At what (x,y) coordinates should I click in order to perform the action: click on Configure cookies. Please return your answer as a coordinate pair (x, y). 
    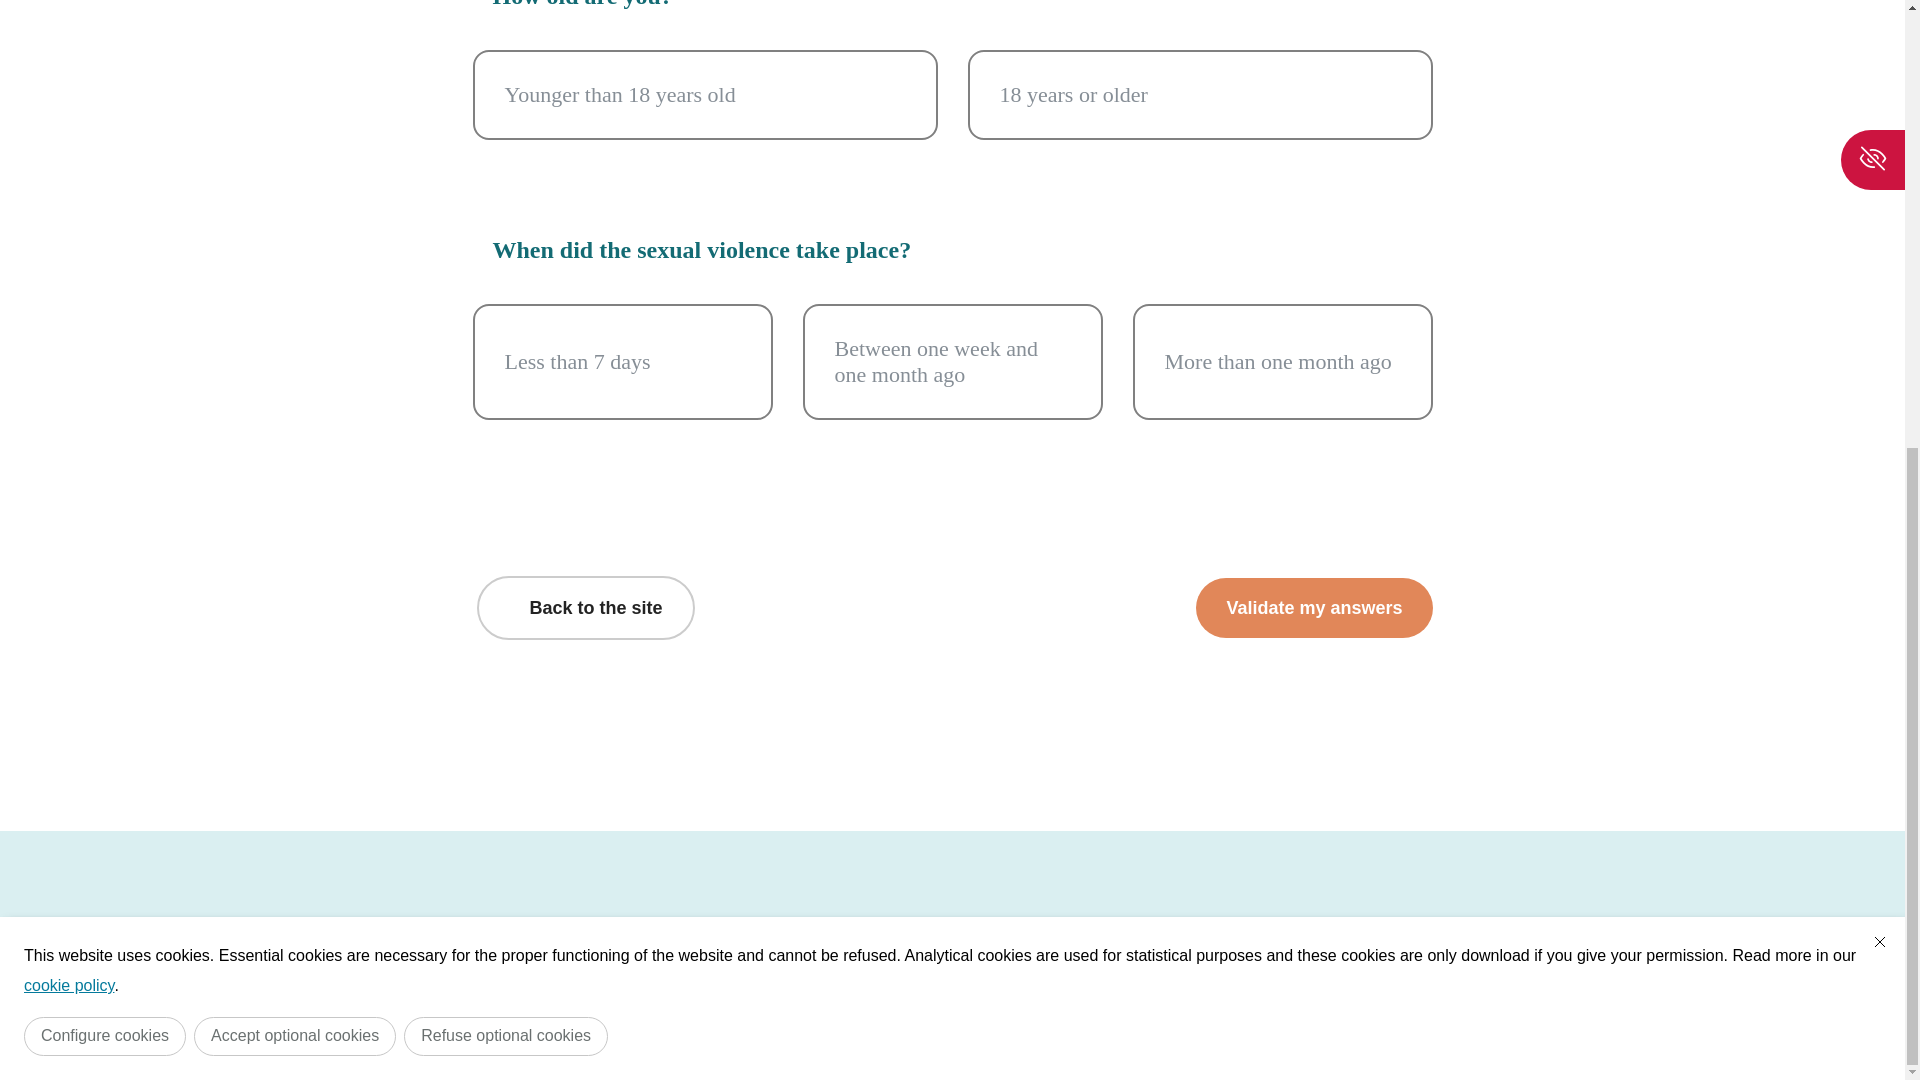
    Looking at the image, I should click on (104, 278).